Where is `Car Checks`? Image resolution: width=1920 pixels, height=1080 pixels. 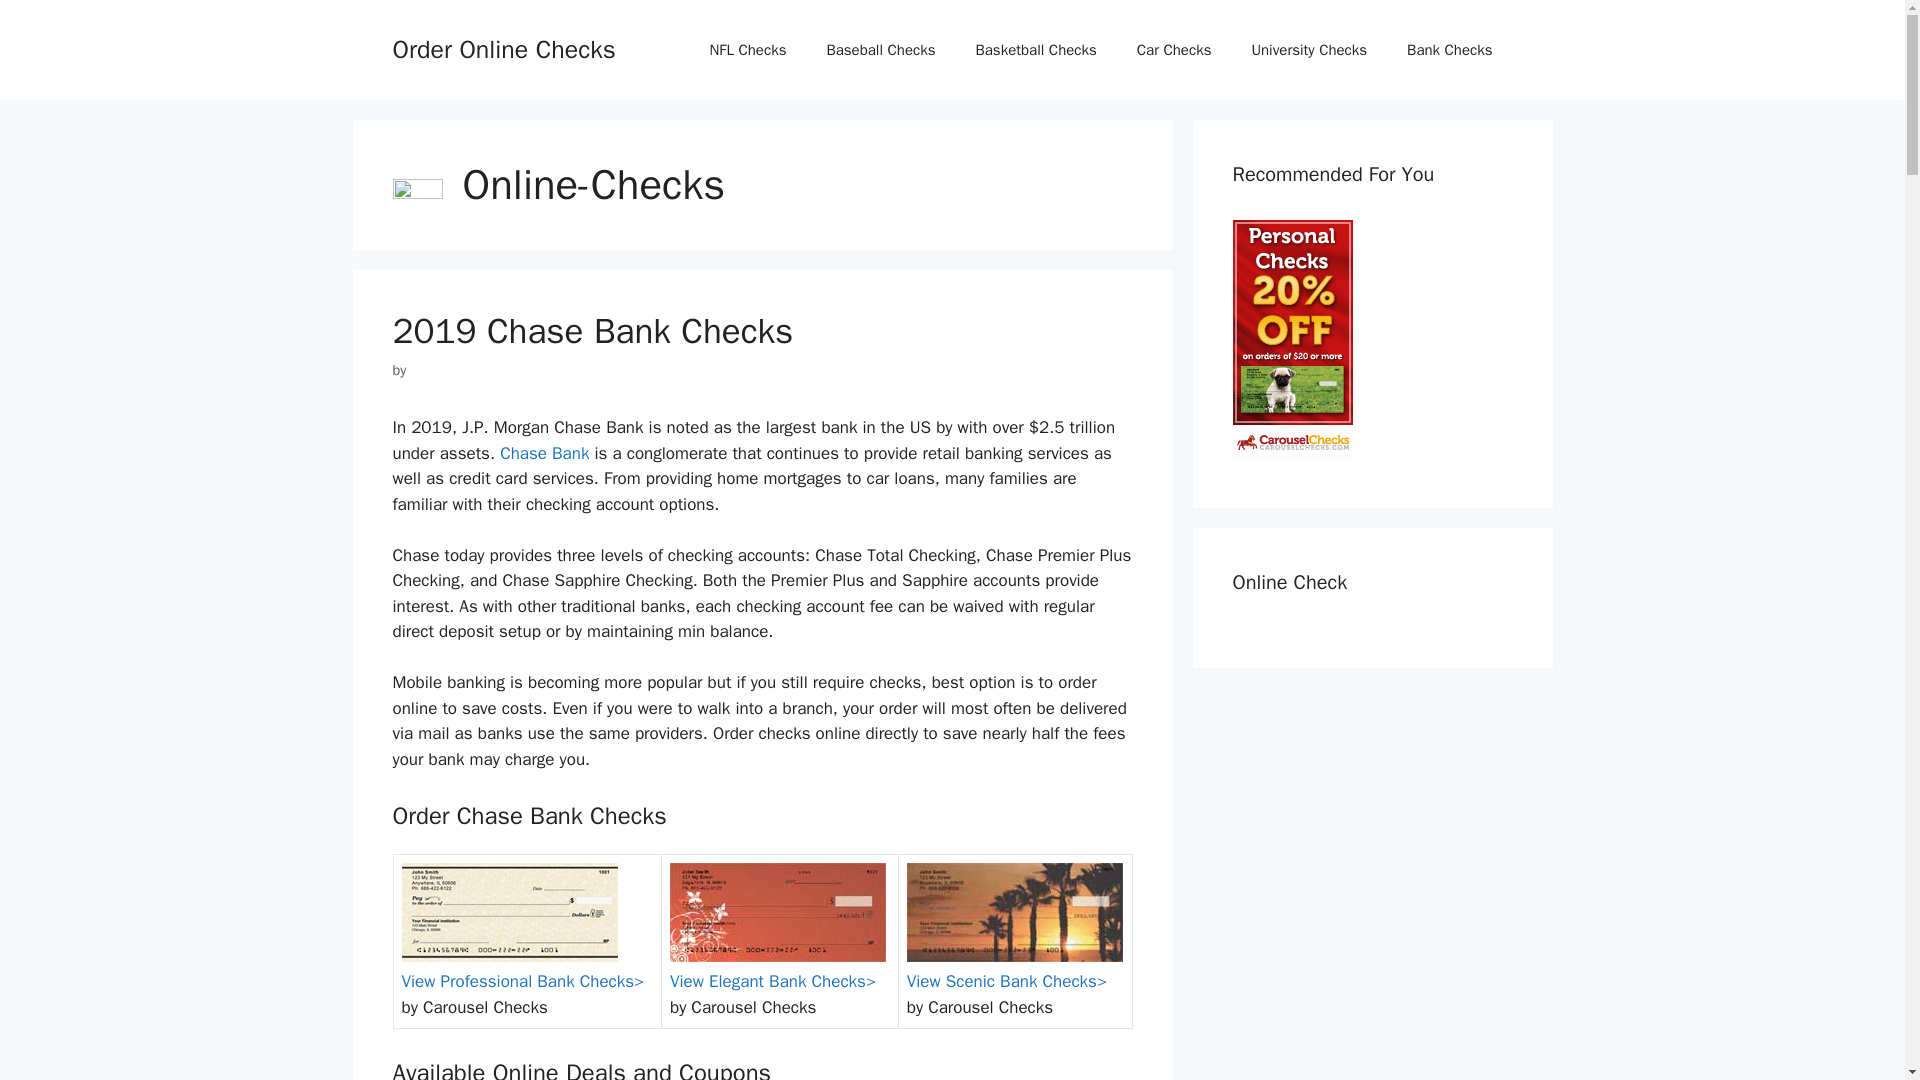
Car Checks is located at coordinates (1174, 50).